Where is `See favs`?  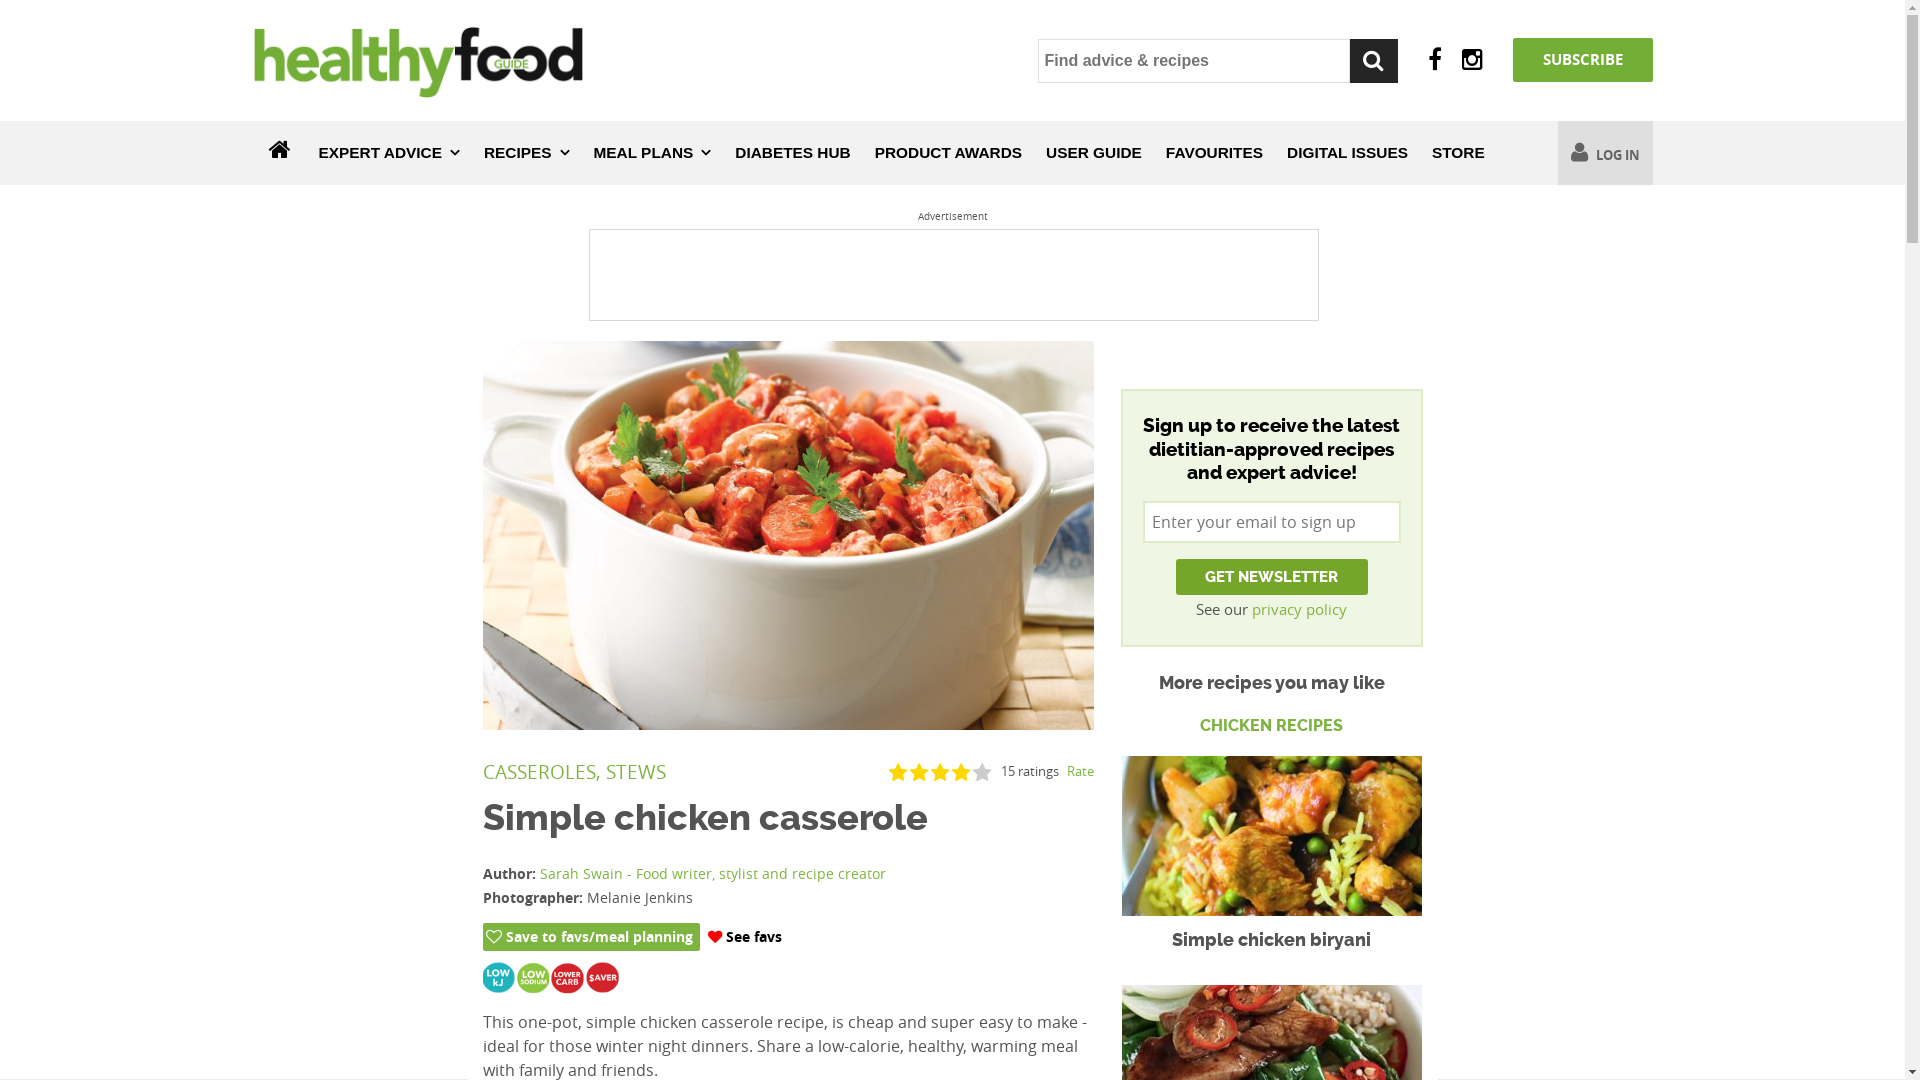
See favs is located at coordinates (745, 937).